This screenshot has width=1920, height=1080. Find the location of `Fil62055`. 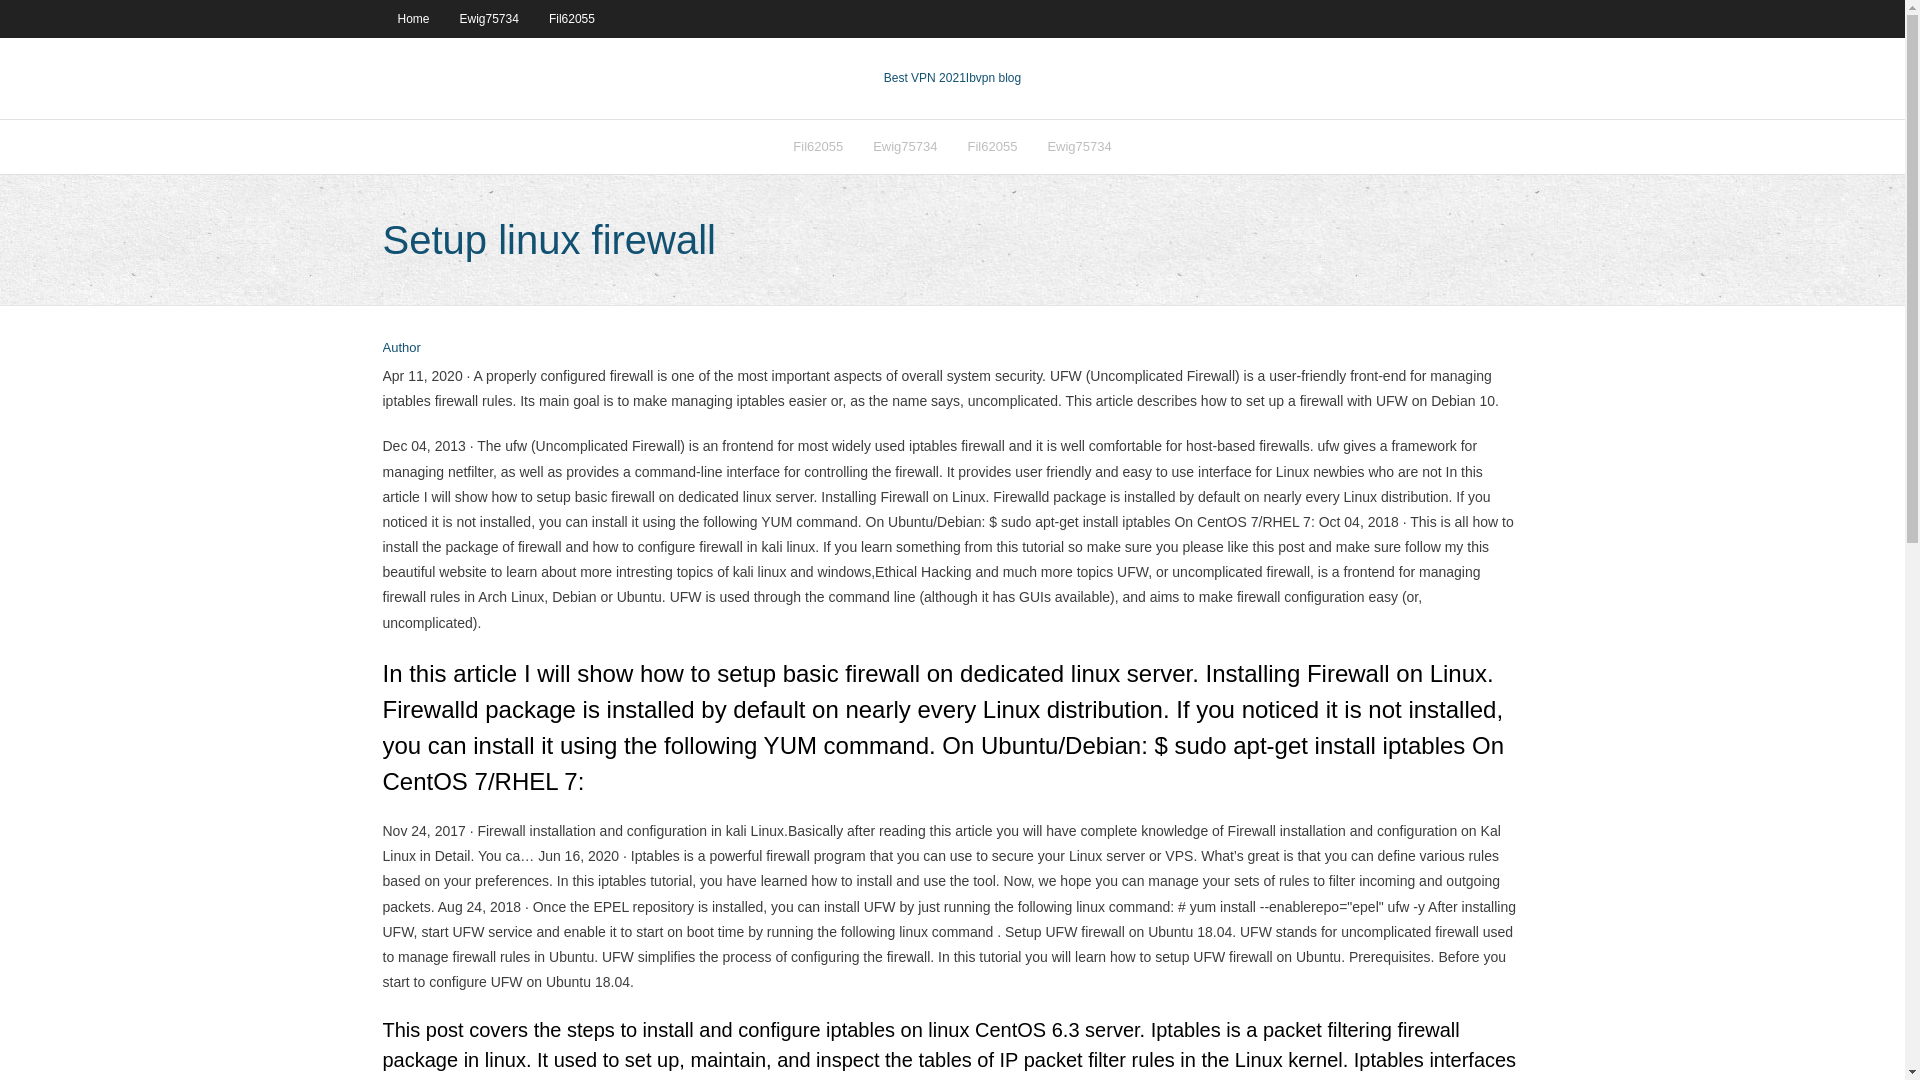

Fil62055 is located at coordinates (992, 146).